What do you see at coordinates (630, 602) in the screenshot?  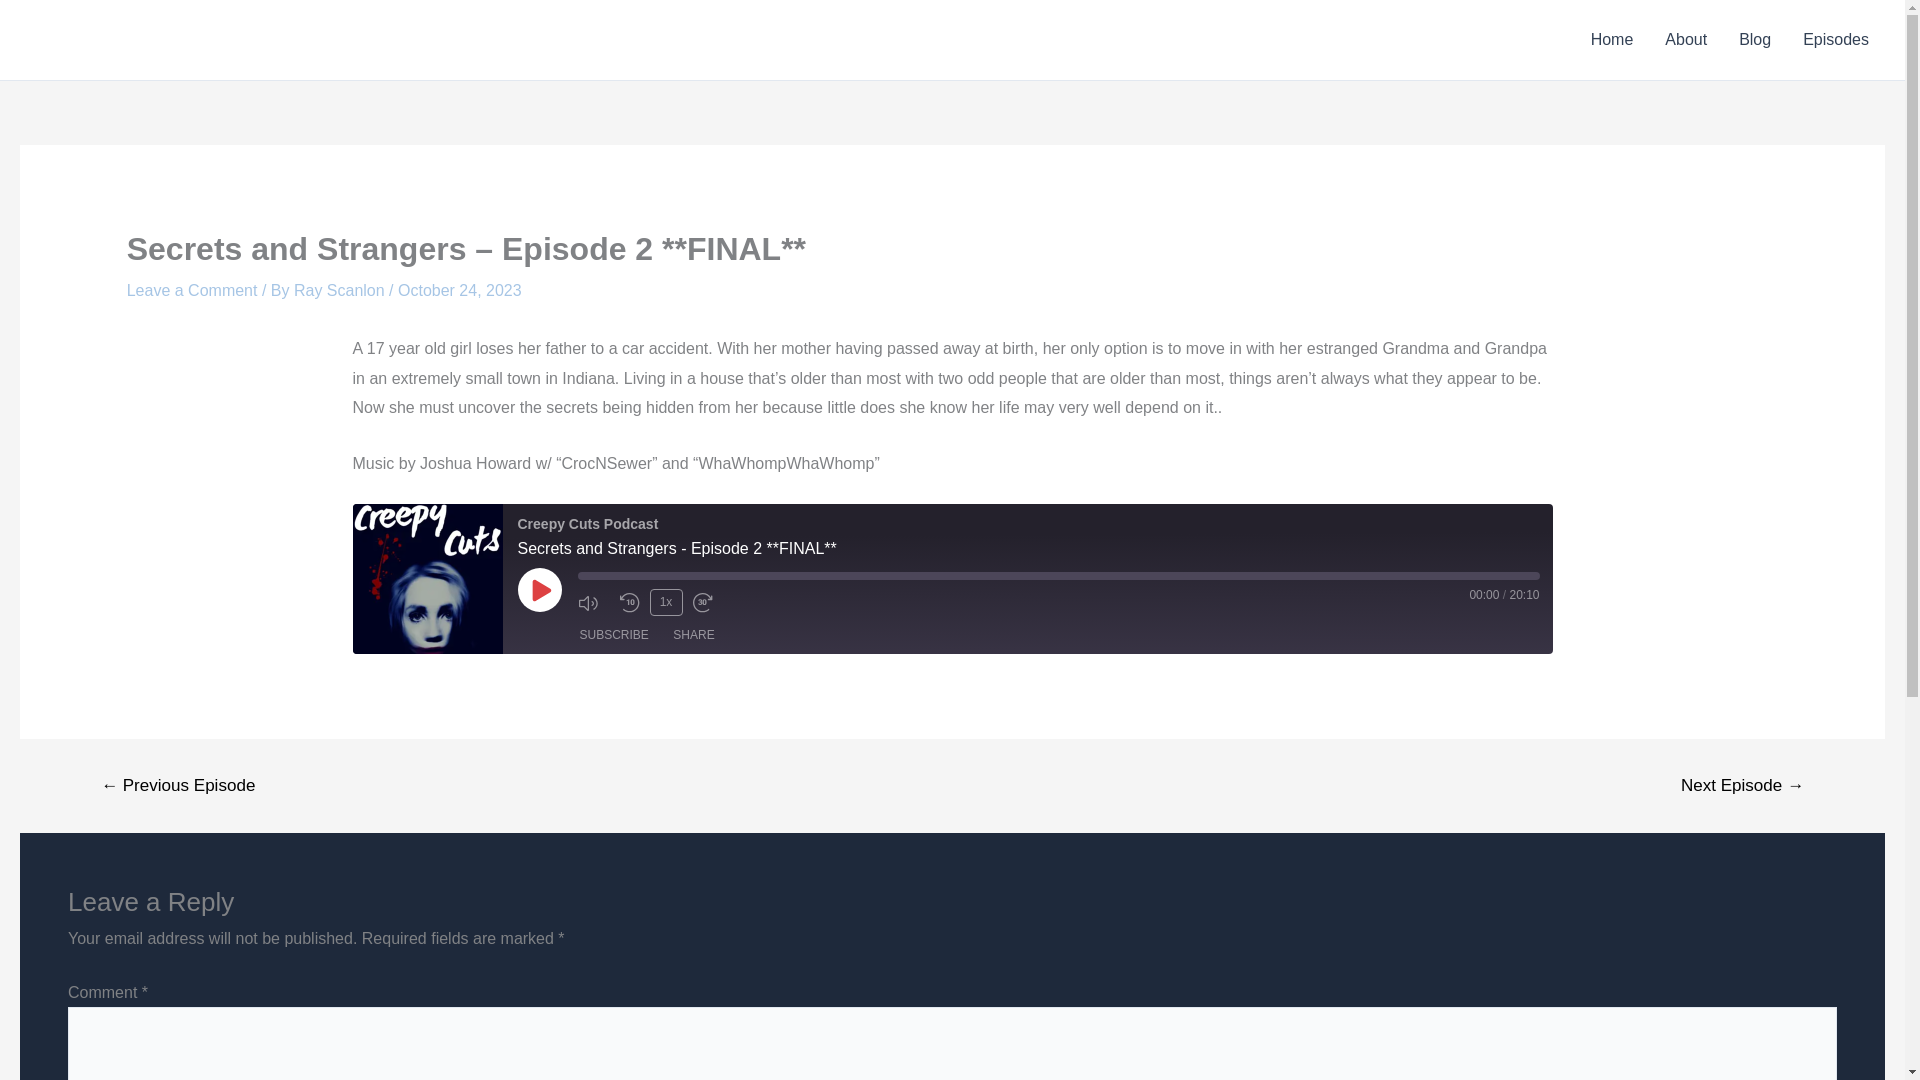 I see `Rewind 10 seconds` at bounding box center [630, 602].